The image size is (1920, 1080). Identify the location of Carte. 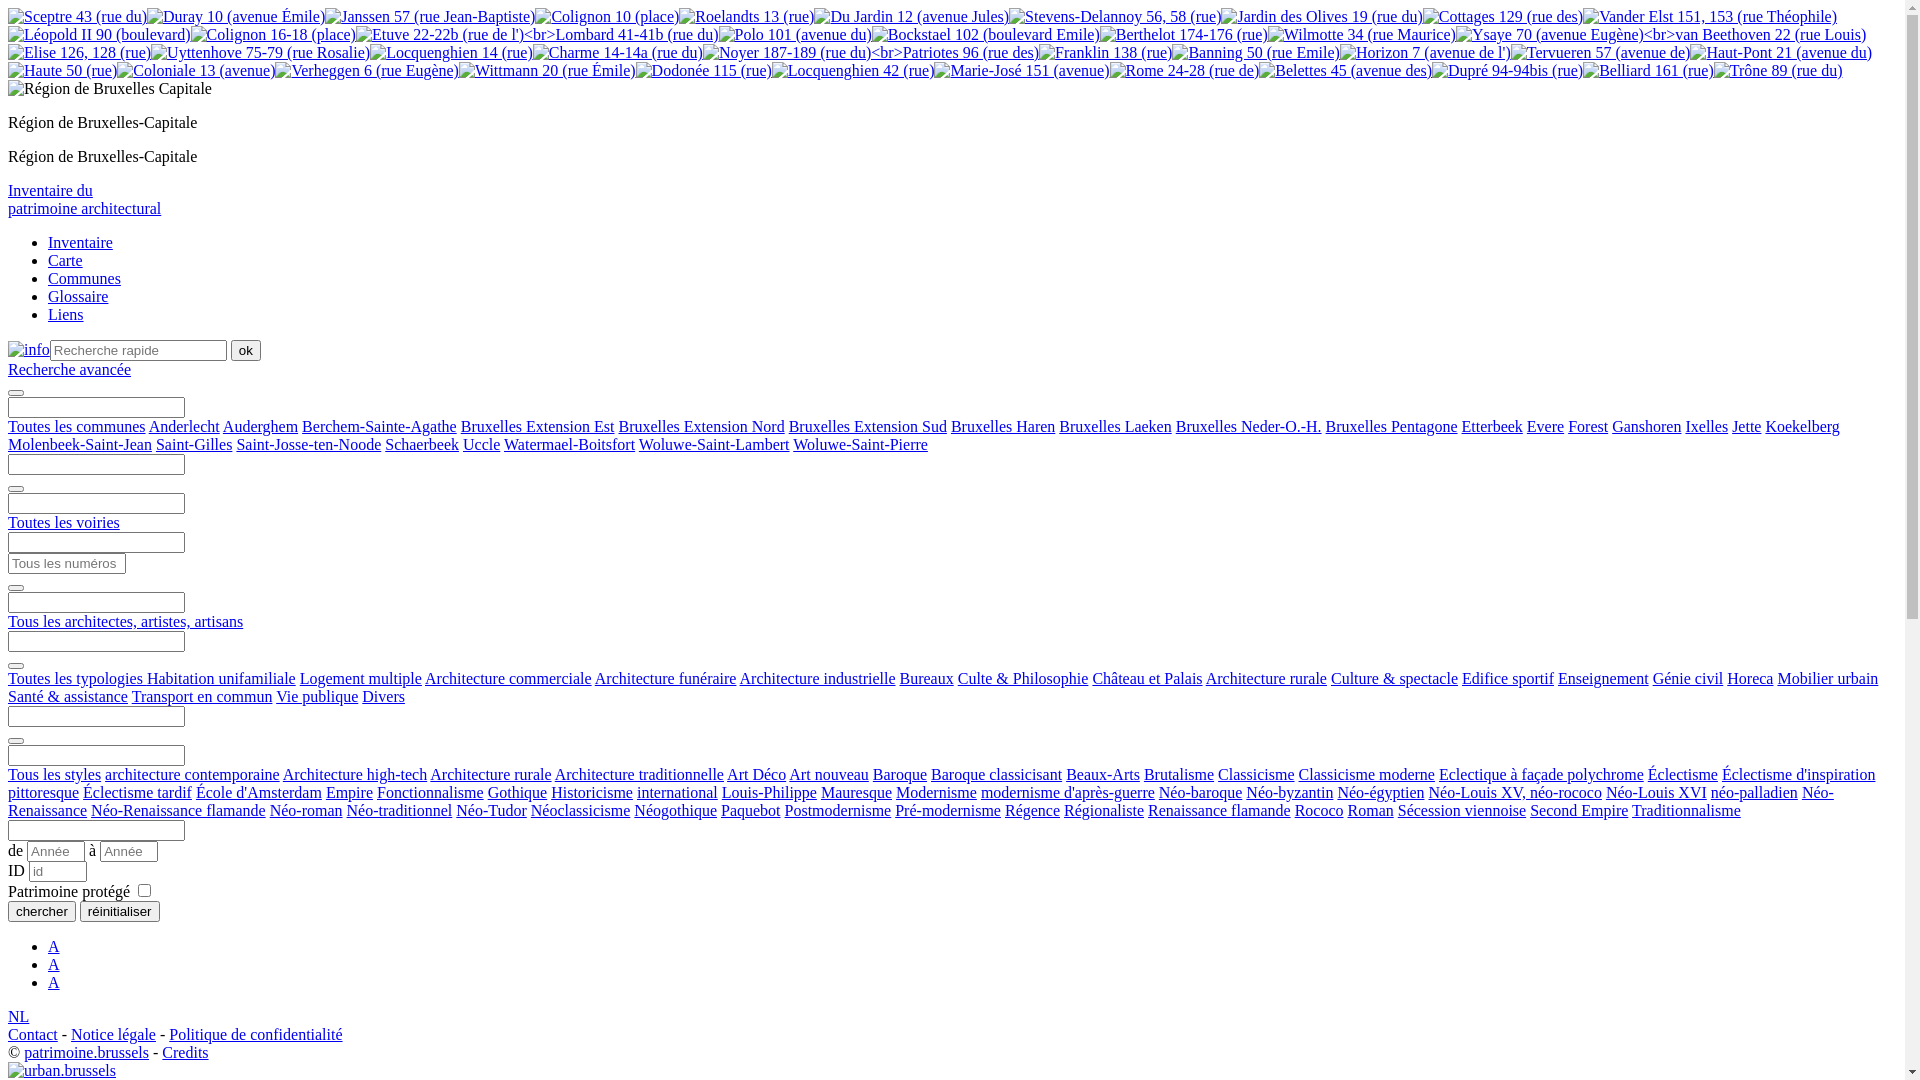
(66, 260).